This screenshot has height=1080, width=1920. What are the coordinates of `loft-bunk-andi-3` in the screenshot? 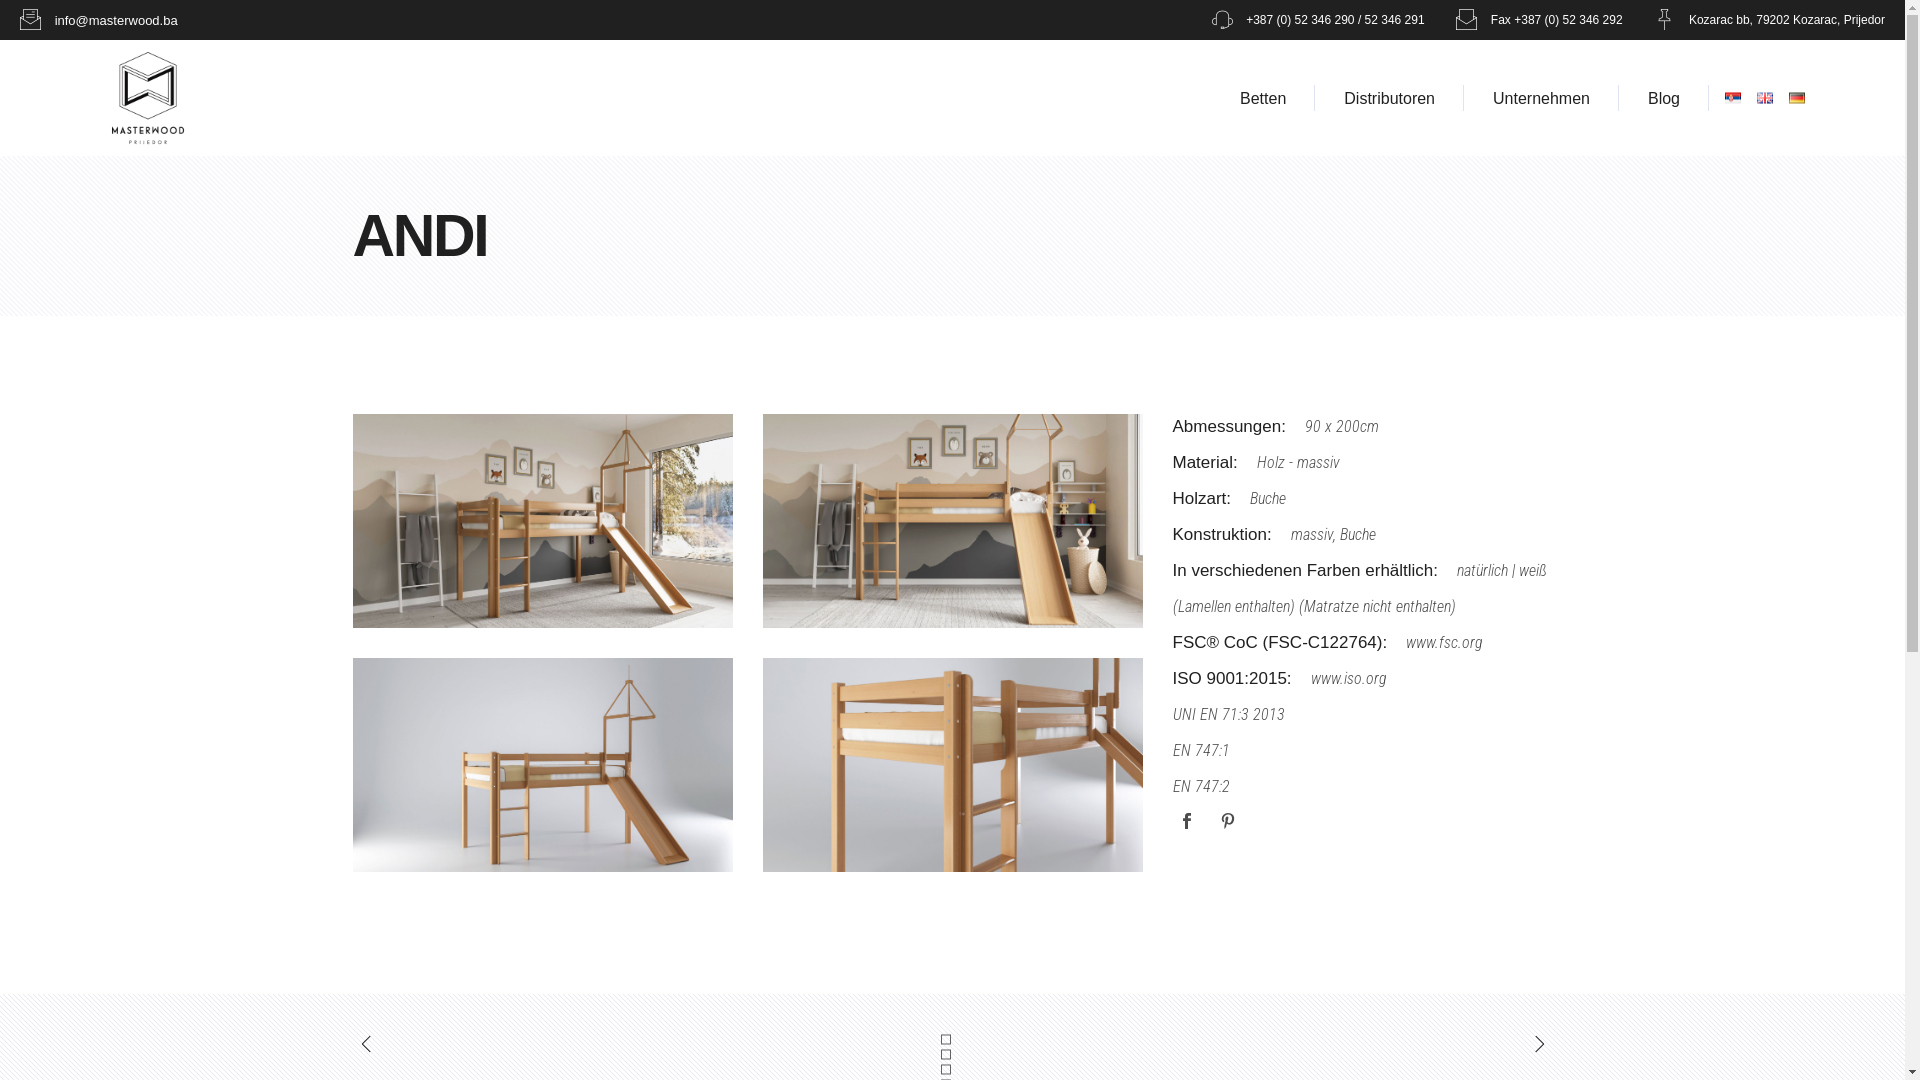 It's located at (542, 765).